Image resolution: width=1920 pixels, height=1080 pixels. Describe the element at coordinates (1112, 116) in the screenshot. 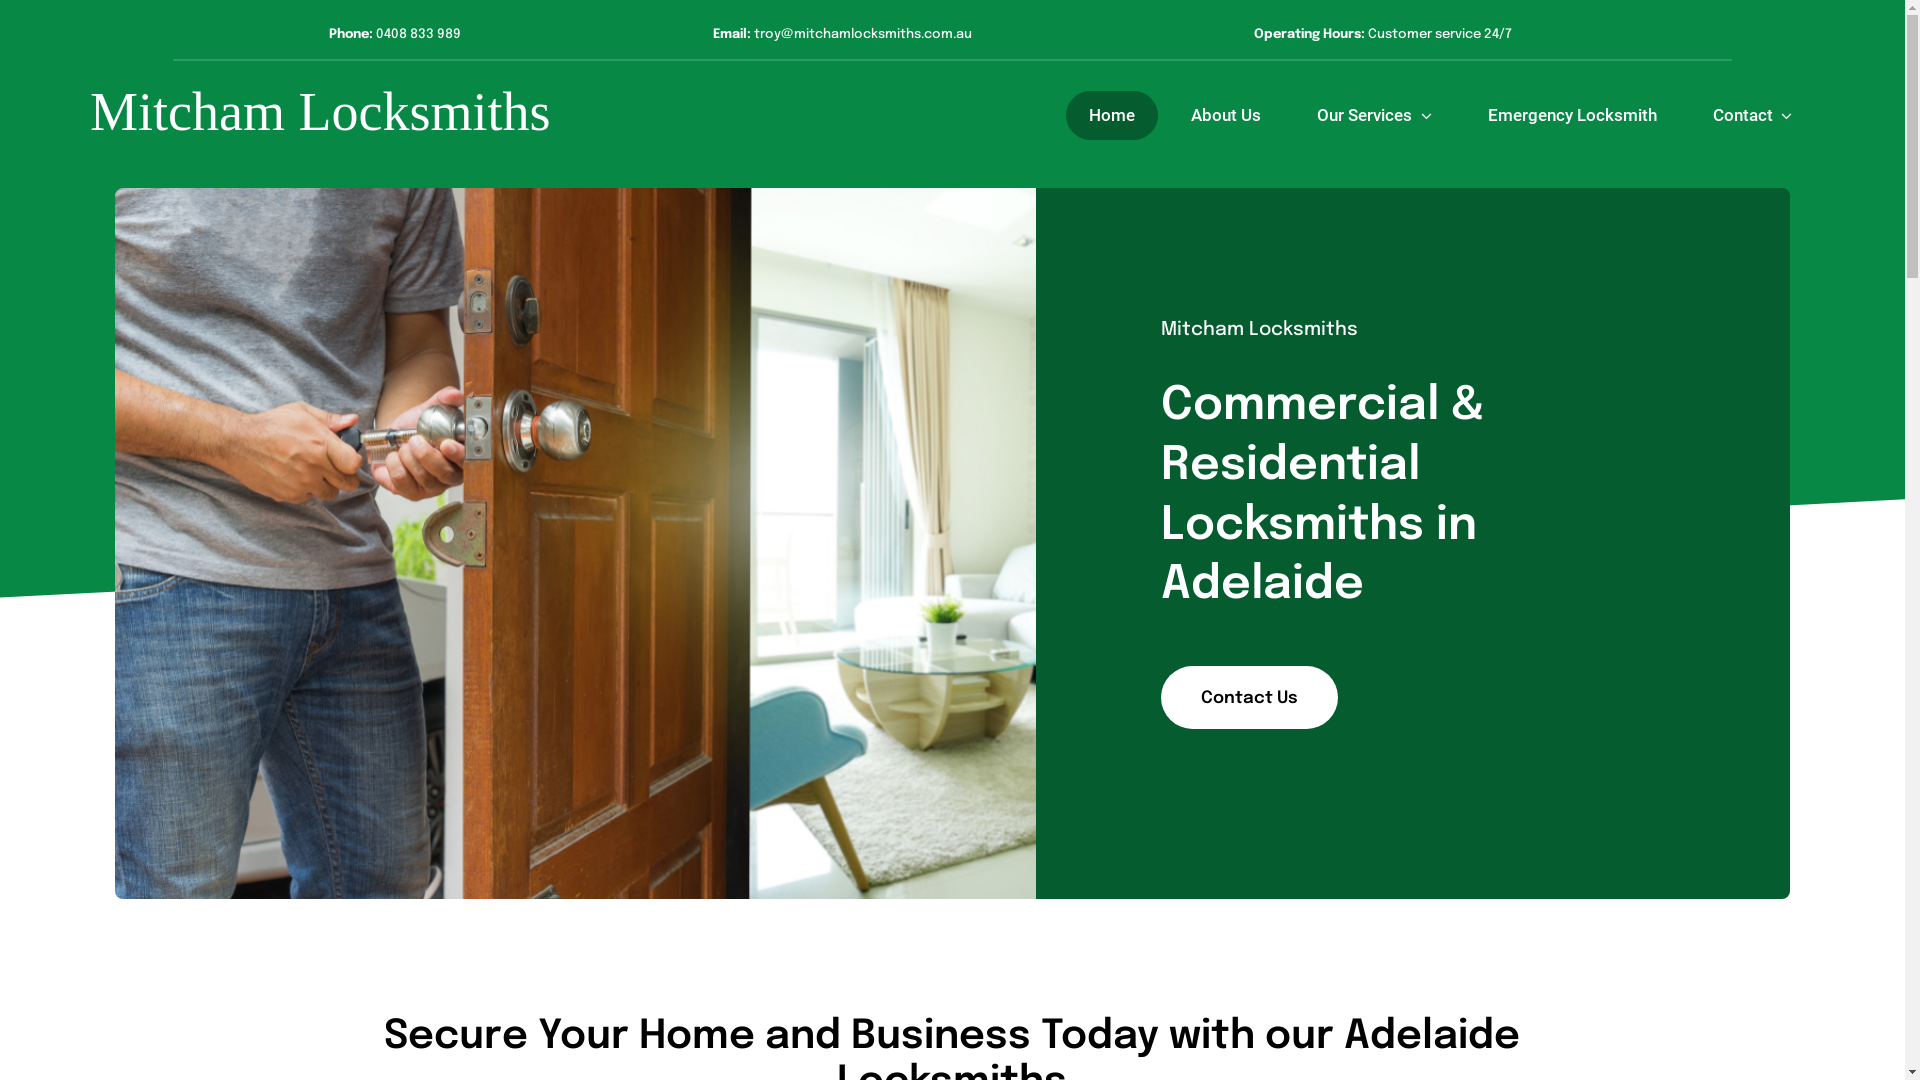

I see `Home` at that location.